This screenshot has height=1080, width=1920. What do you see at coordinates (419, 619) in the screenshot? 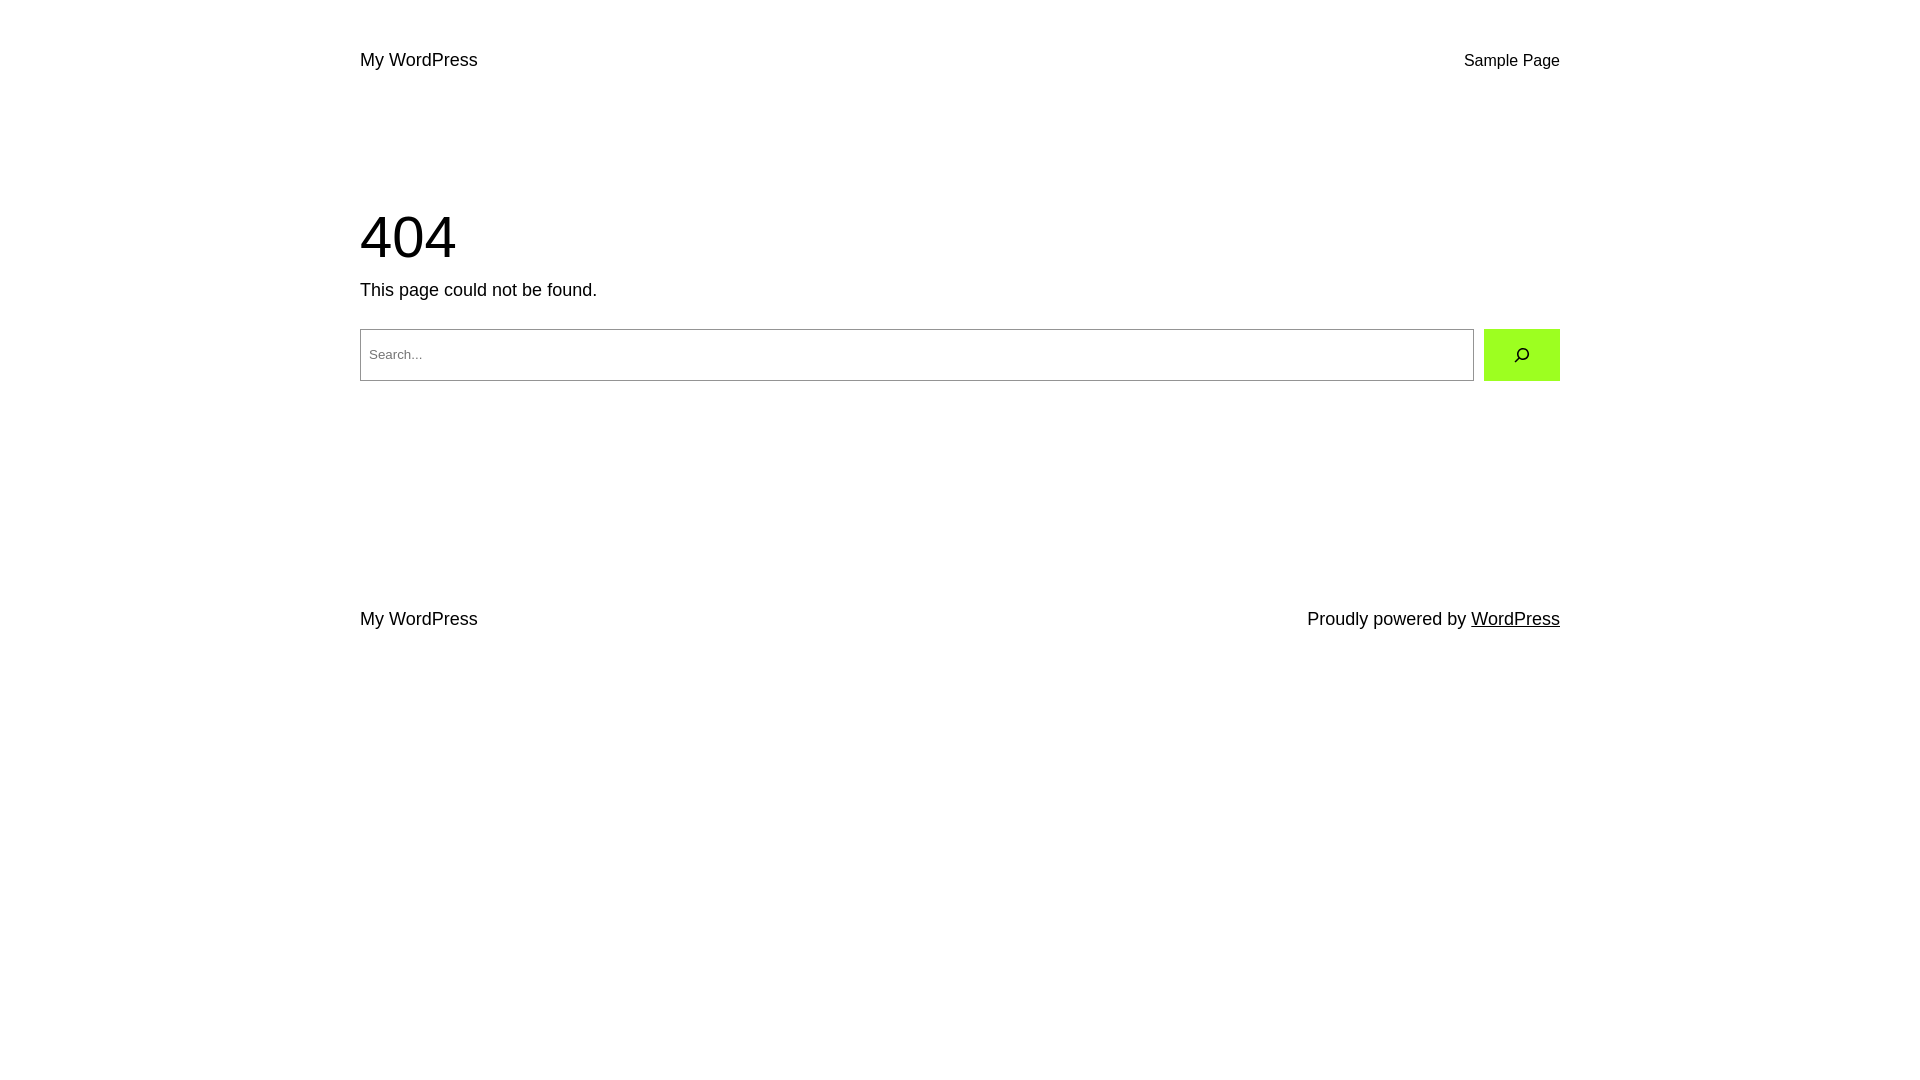
I see `My WordPress` at bounding box center [419, 619].